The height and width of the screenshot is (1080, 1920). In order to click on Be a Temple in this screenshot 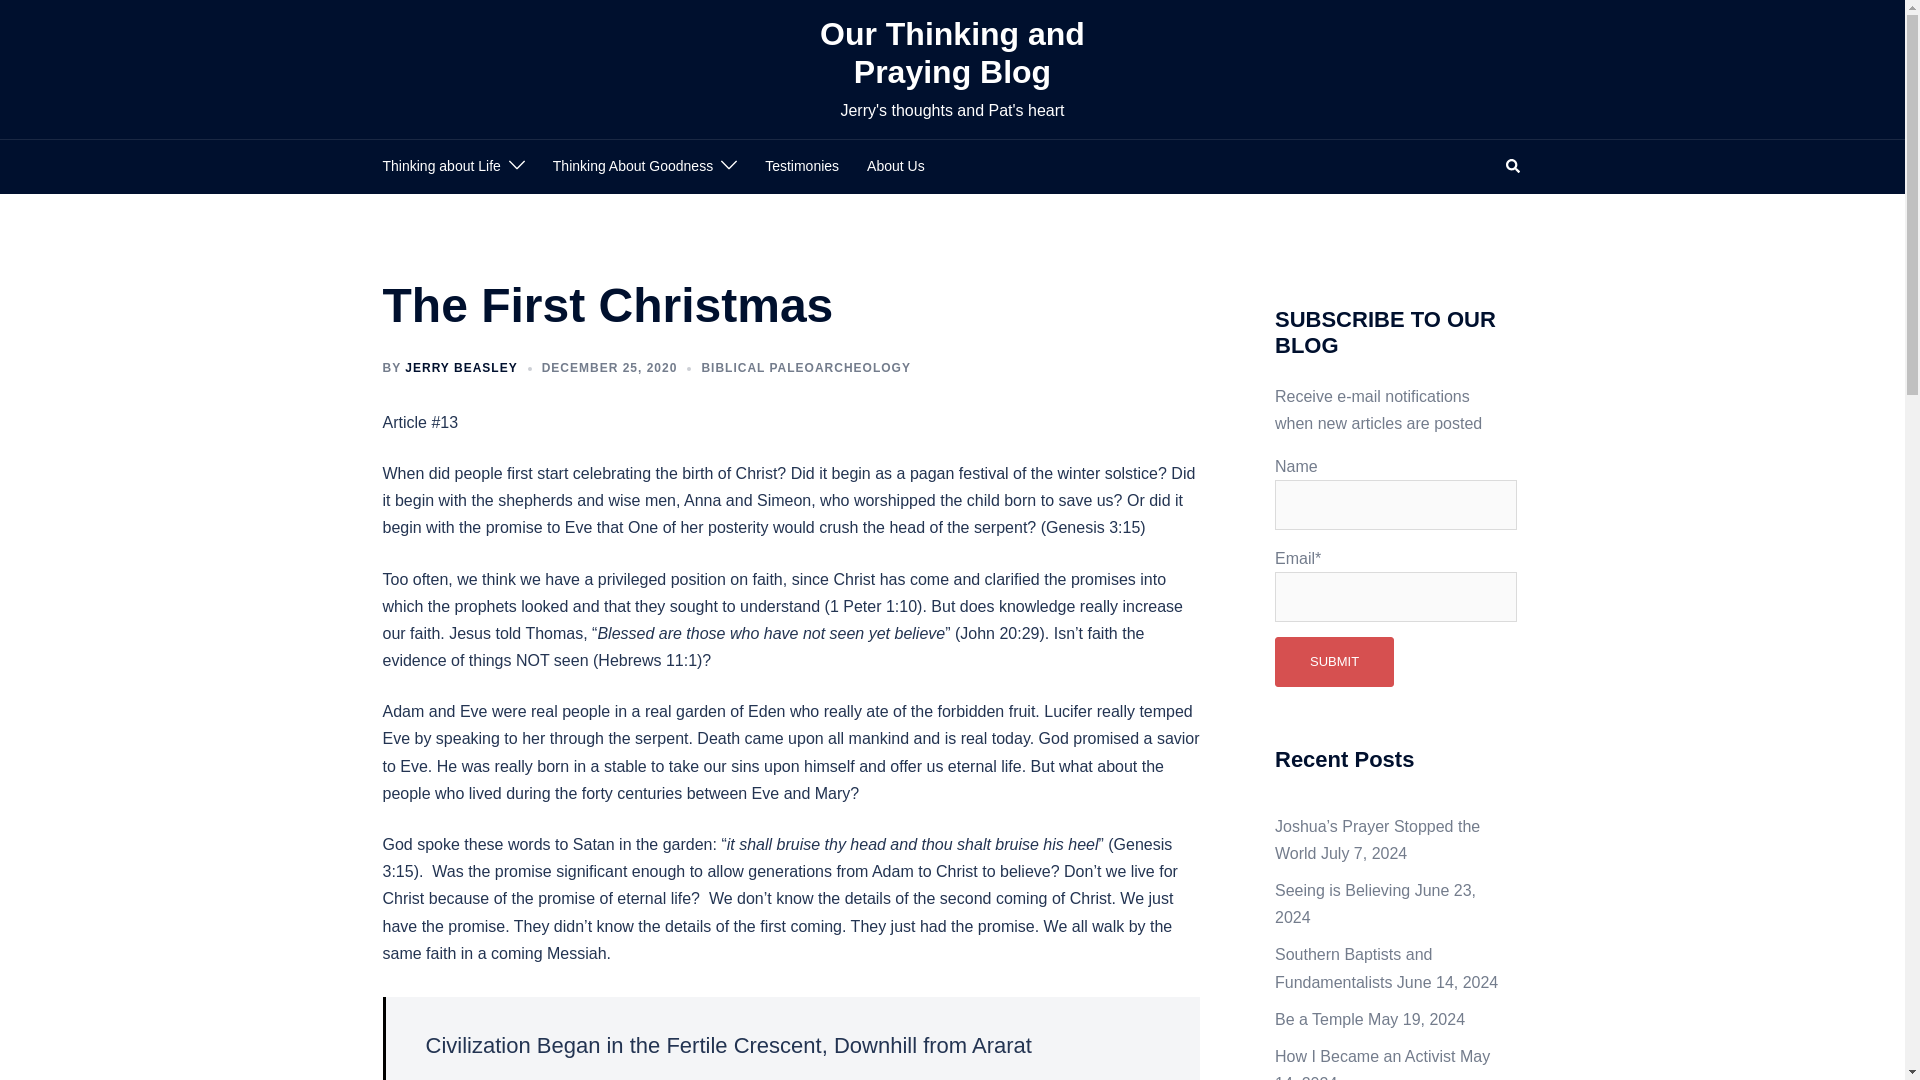, I will do `click(1318, 1019)`.